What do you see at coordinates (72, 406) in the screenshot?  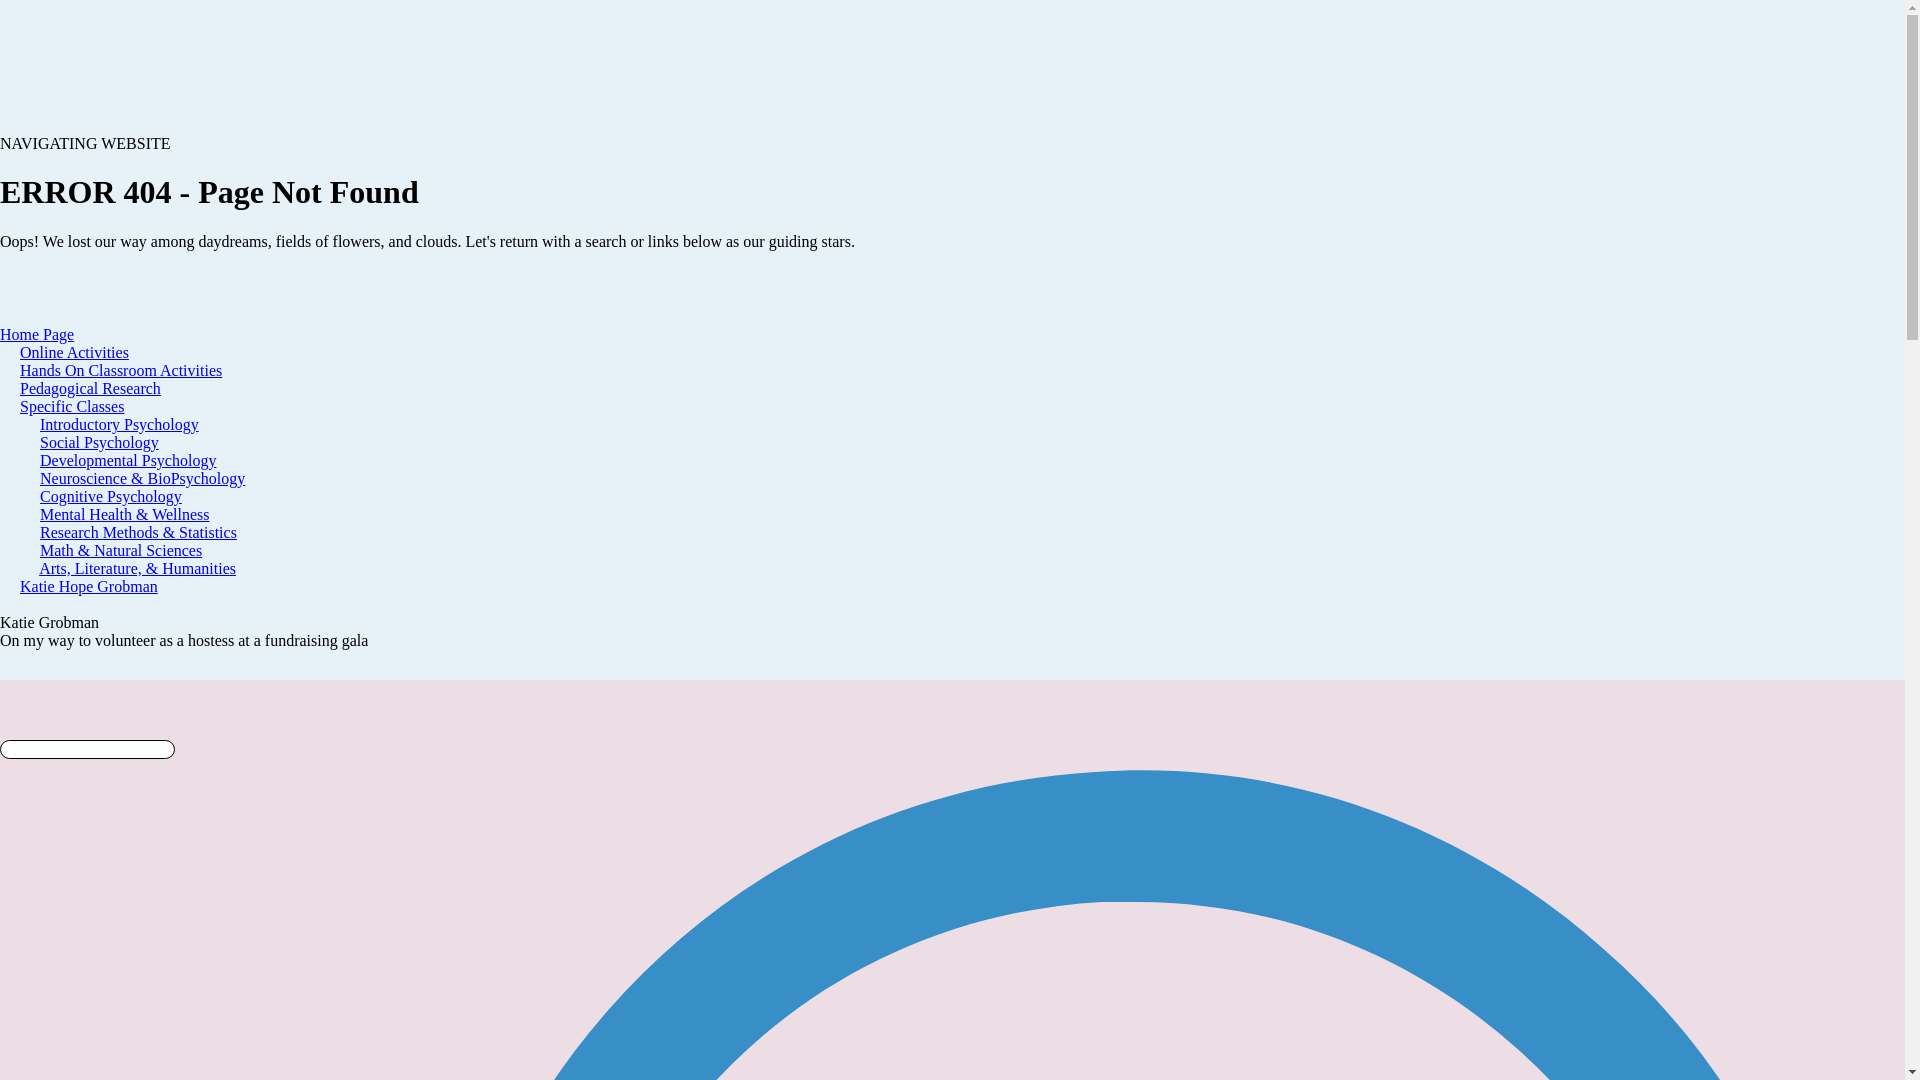 I see `Specific Classes` at bounding box center [72, 406].